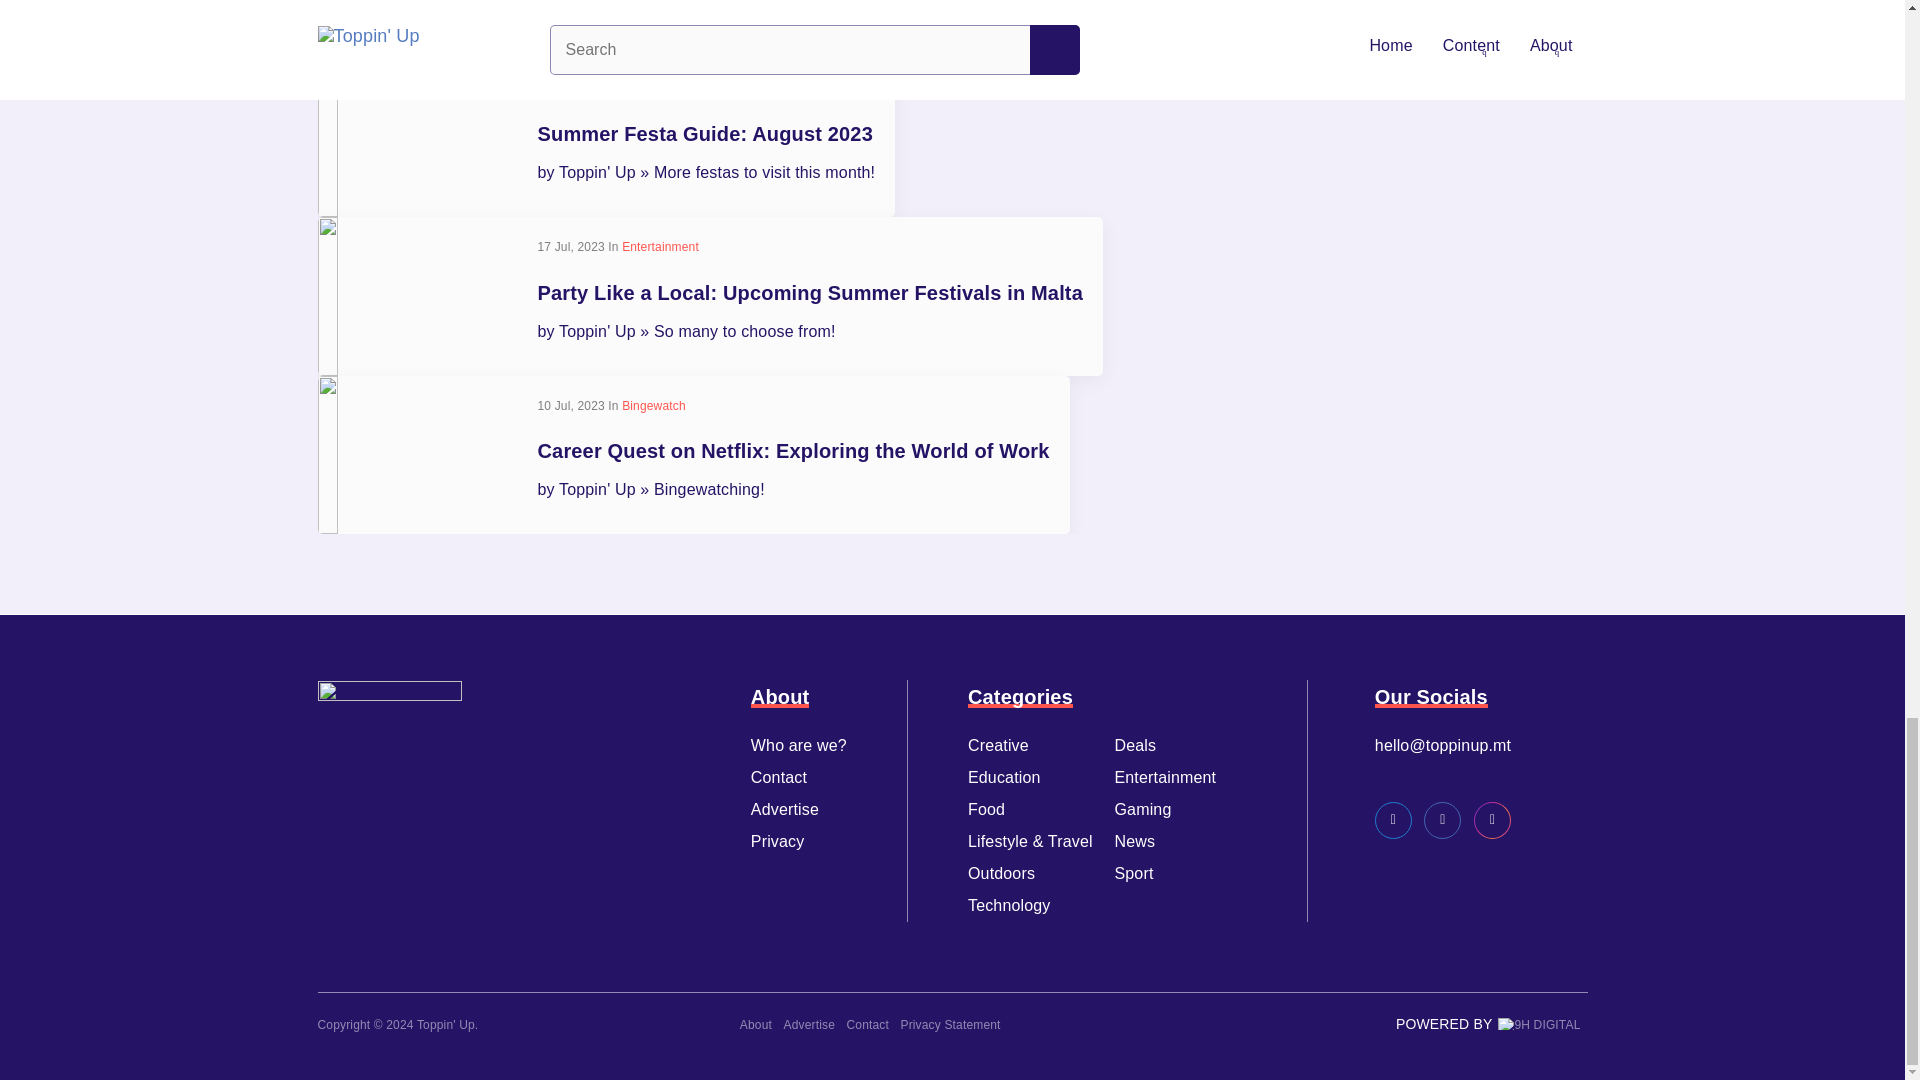  Describe the element at coordinates (654, 405) in the screenshot. I see `Bingewatch` at that location.